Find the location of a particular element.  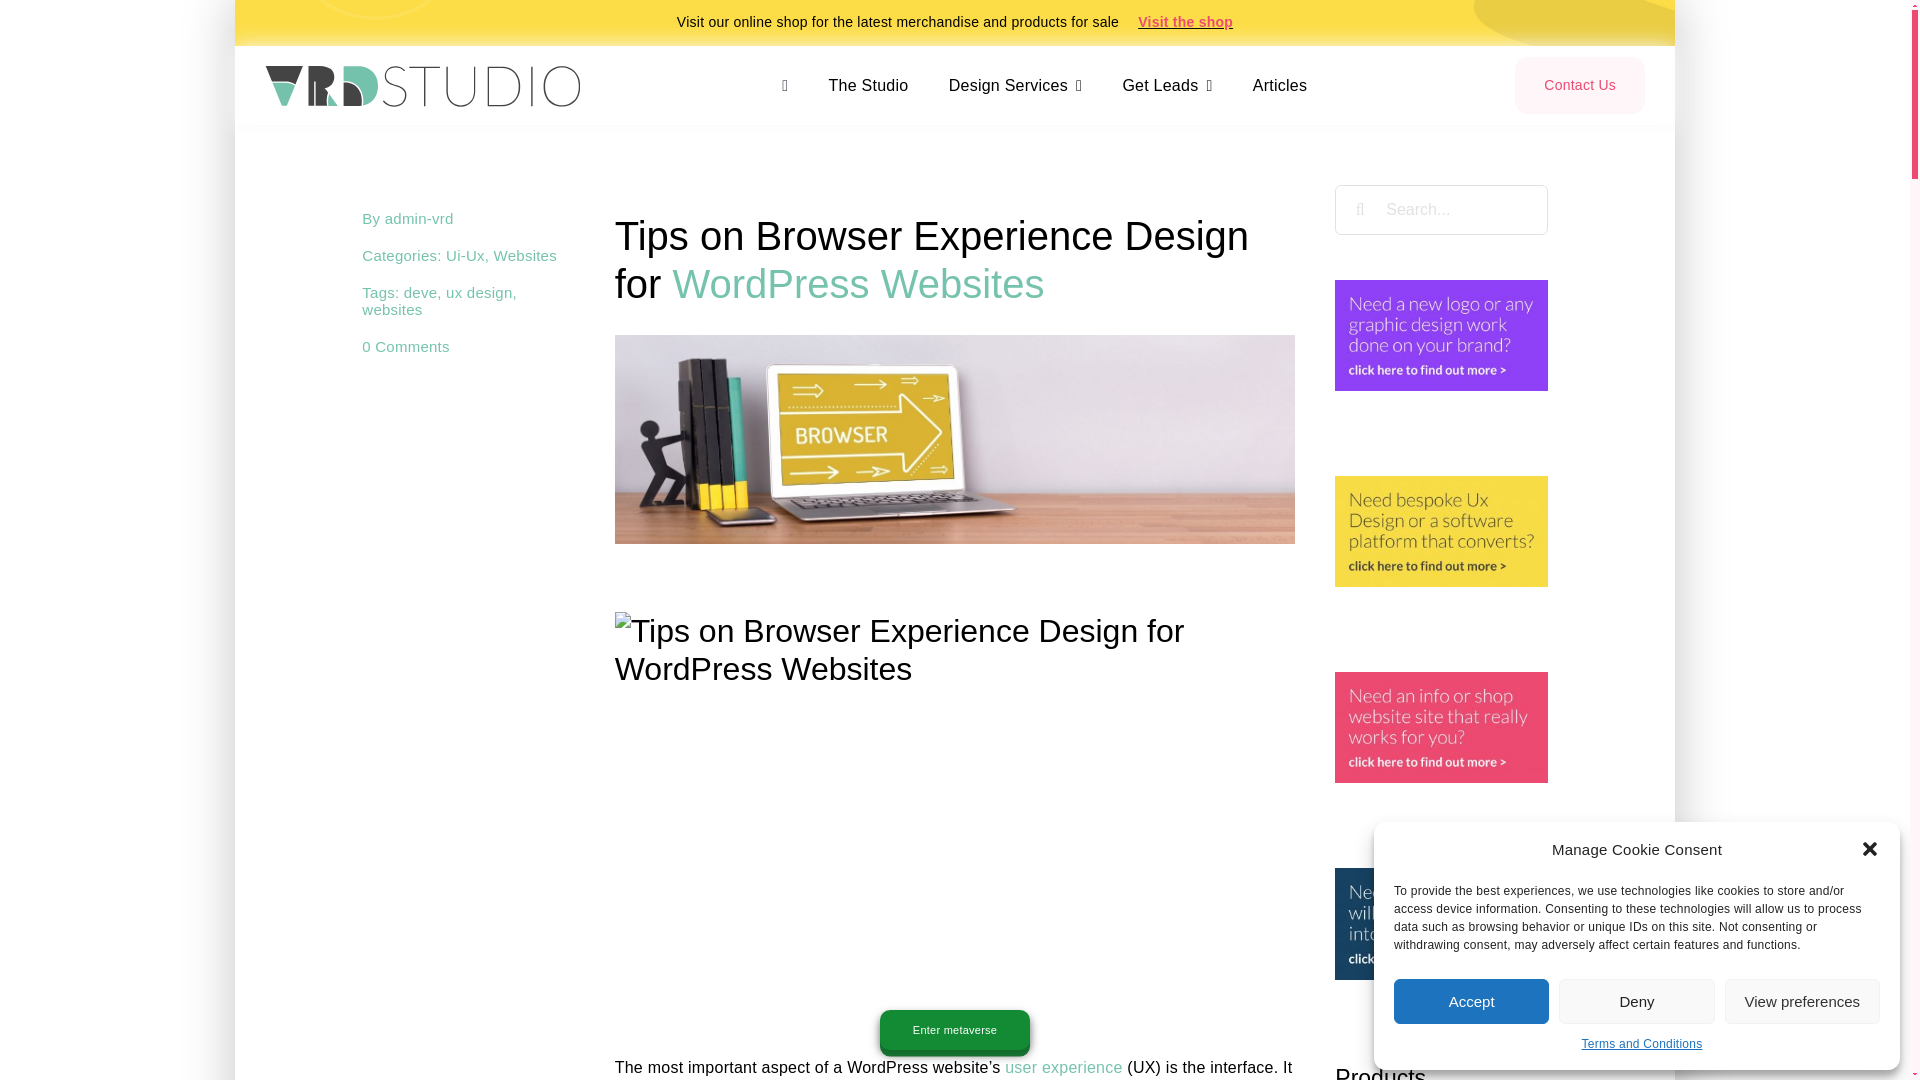

Accept is located at coordinates (1471, 1000).